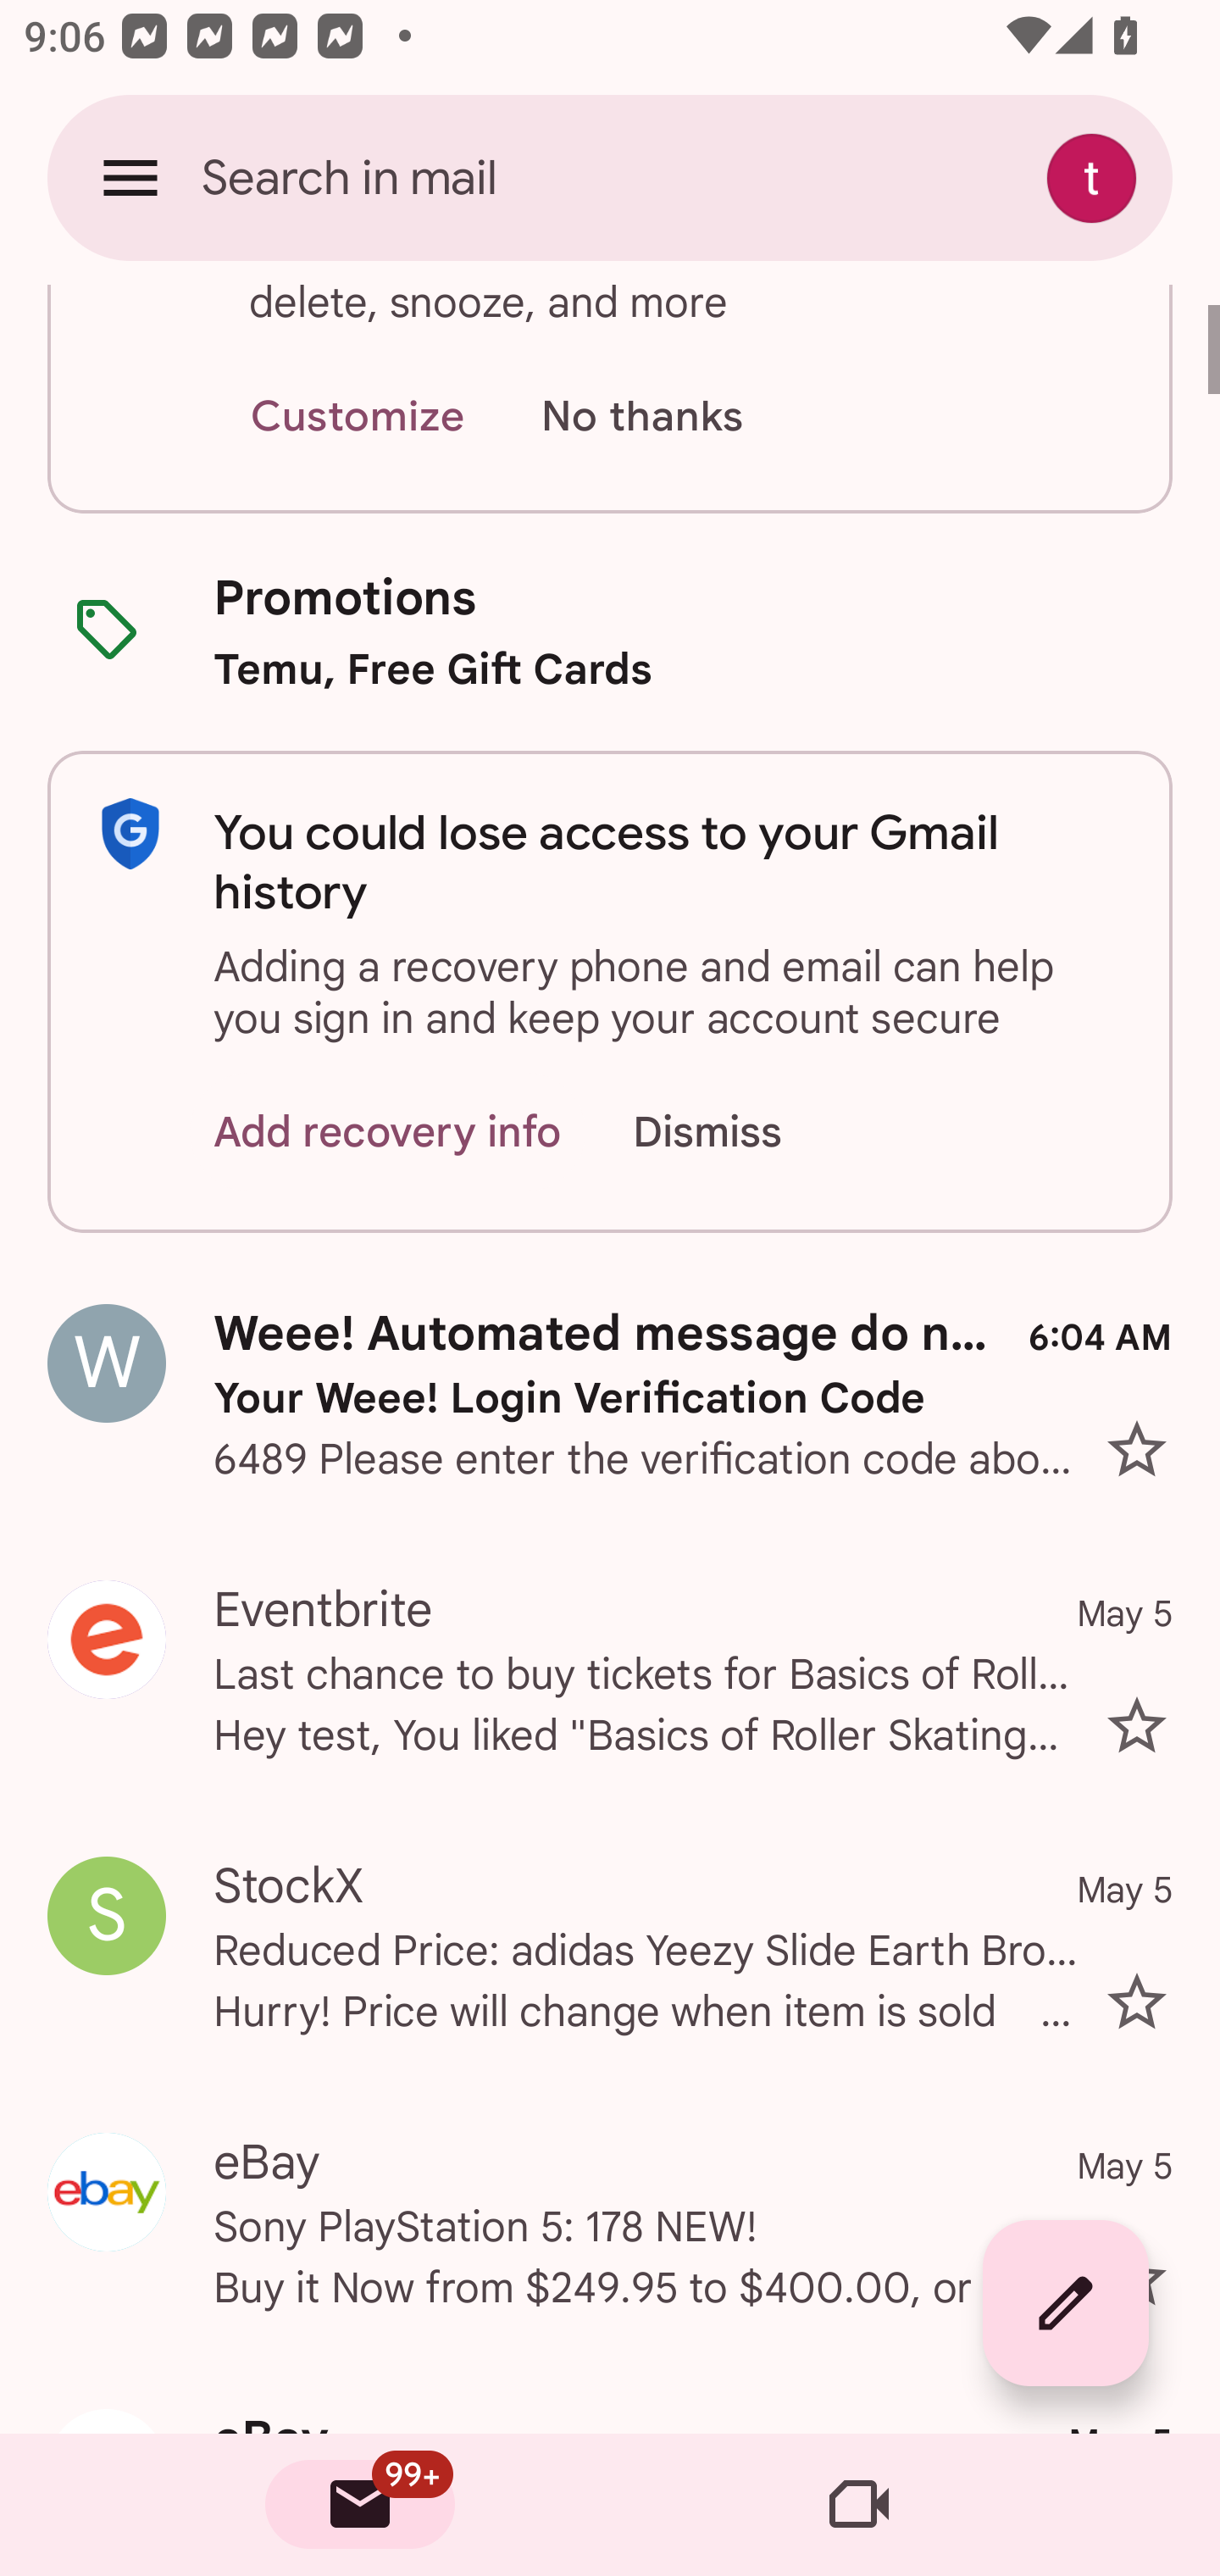 The image size is (1220, 2576). What do you see at coordinates (1066, 2303) in the screenshot?
I see `Compose` at bounding box center [1066, 2303].